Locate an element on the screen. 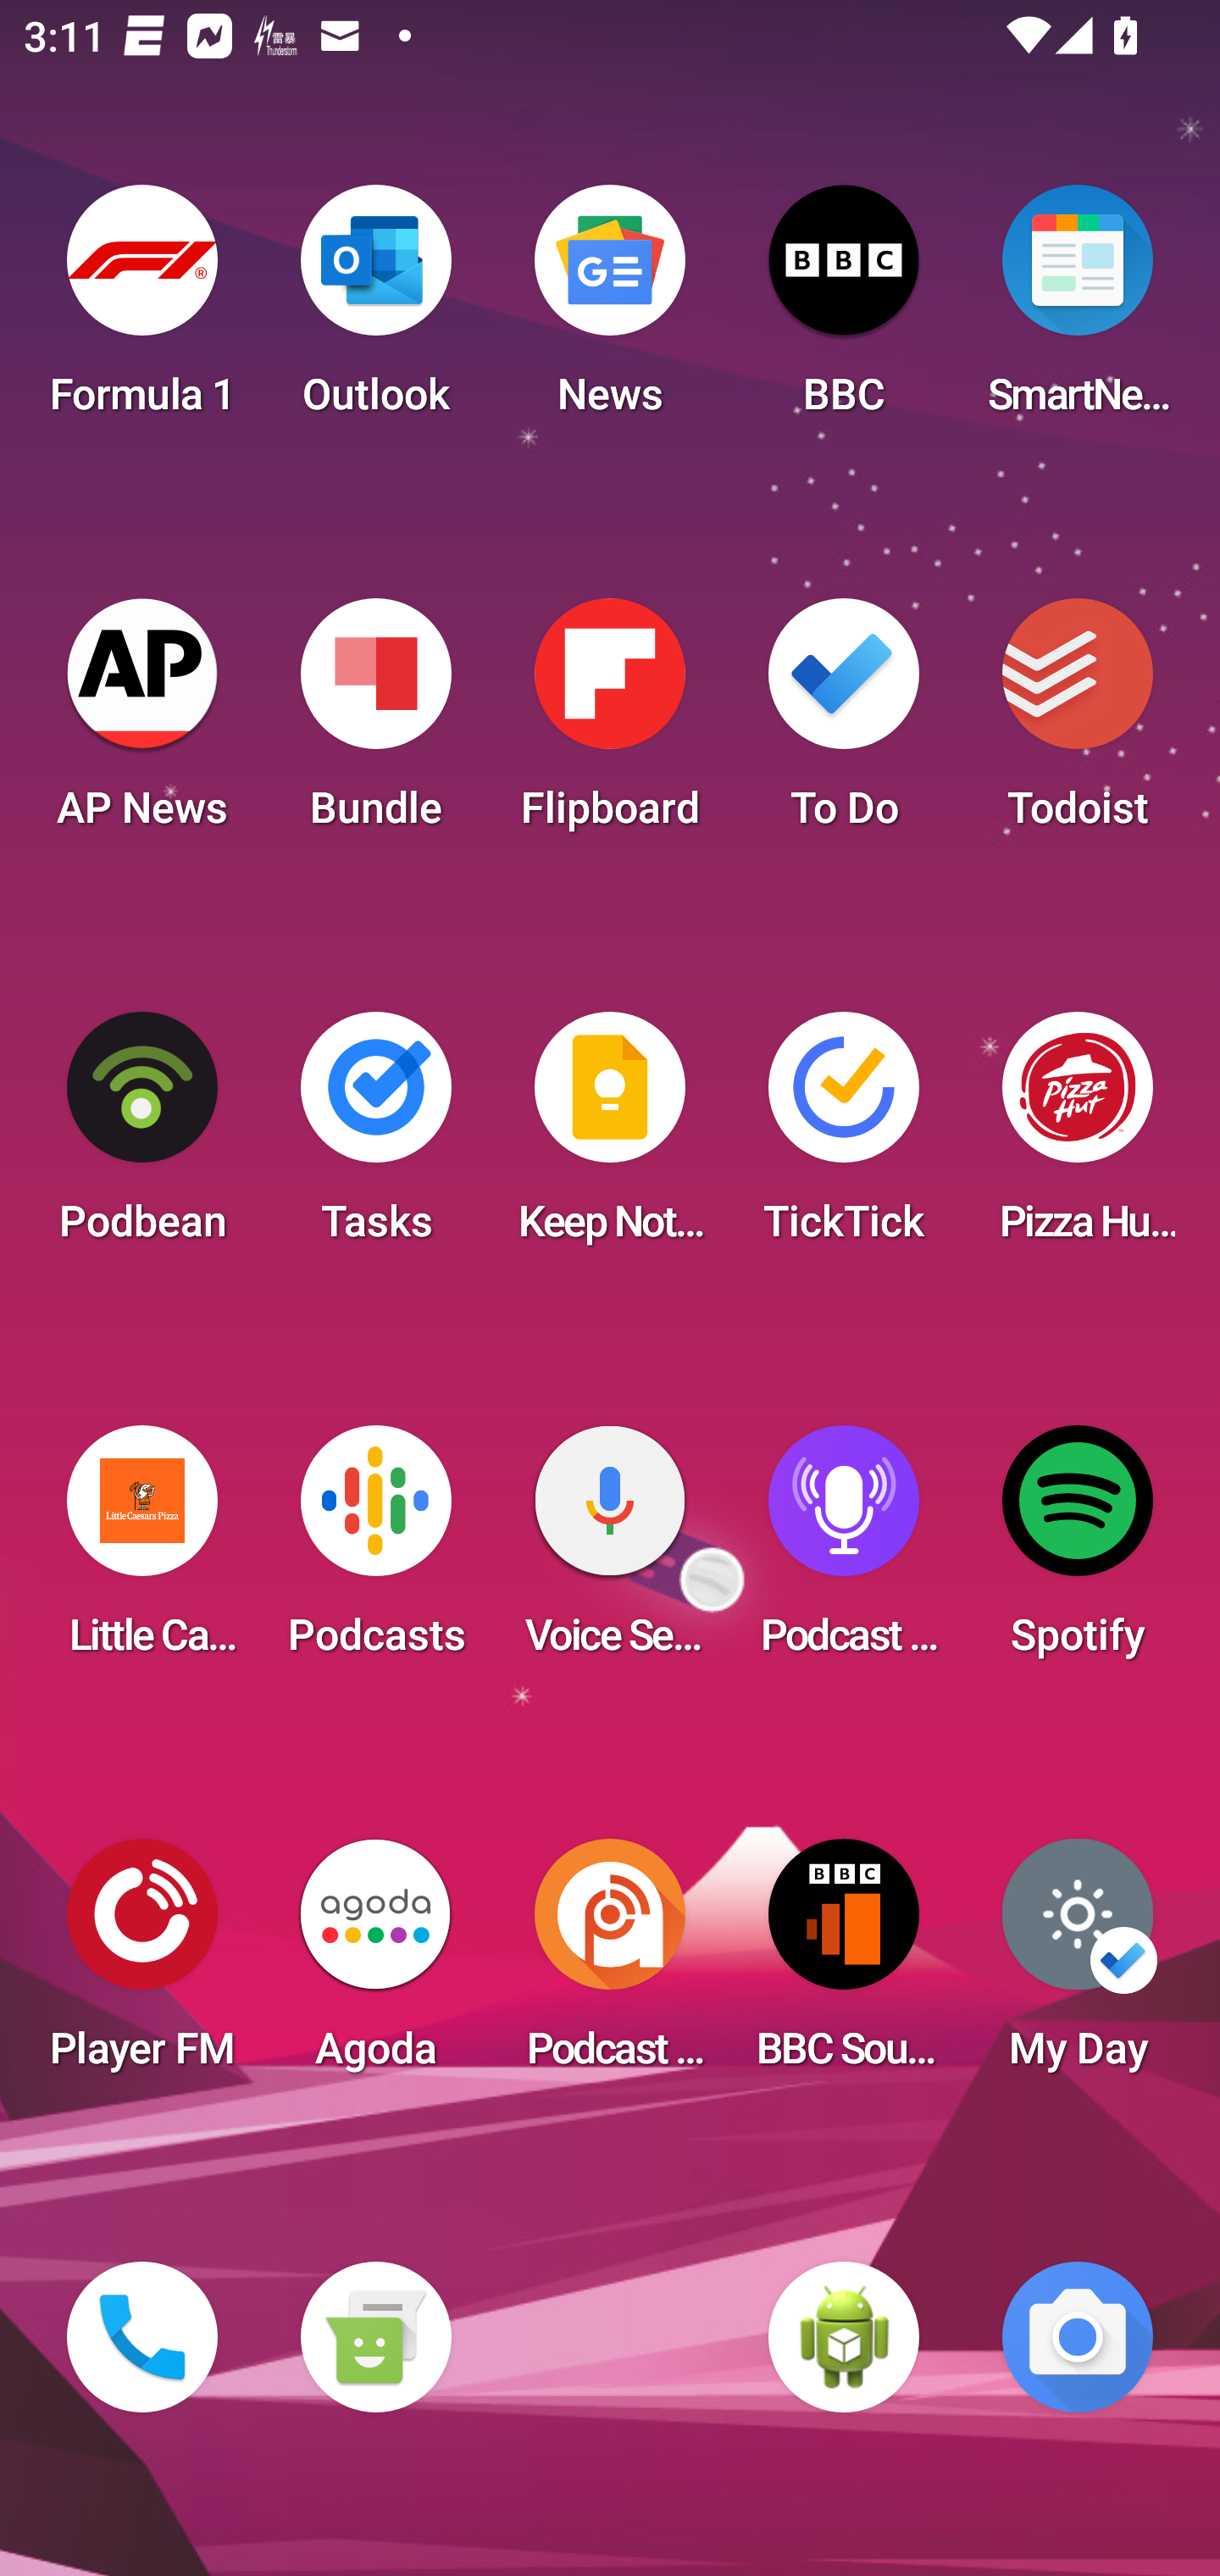 The image size is (1220, 2576). Outlook is located at coordinates (375, 310).